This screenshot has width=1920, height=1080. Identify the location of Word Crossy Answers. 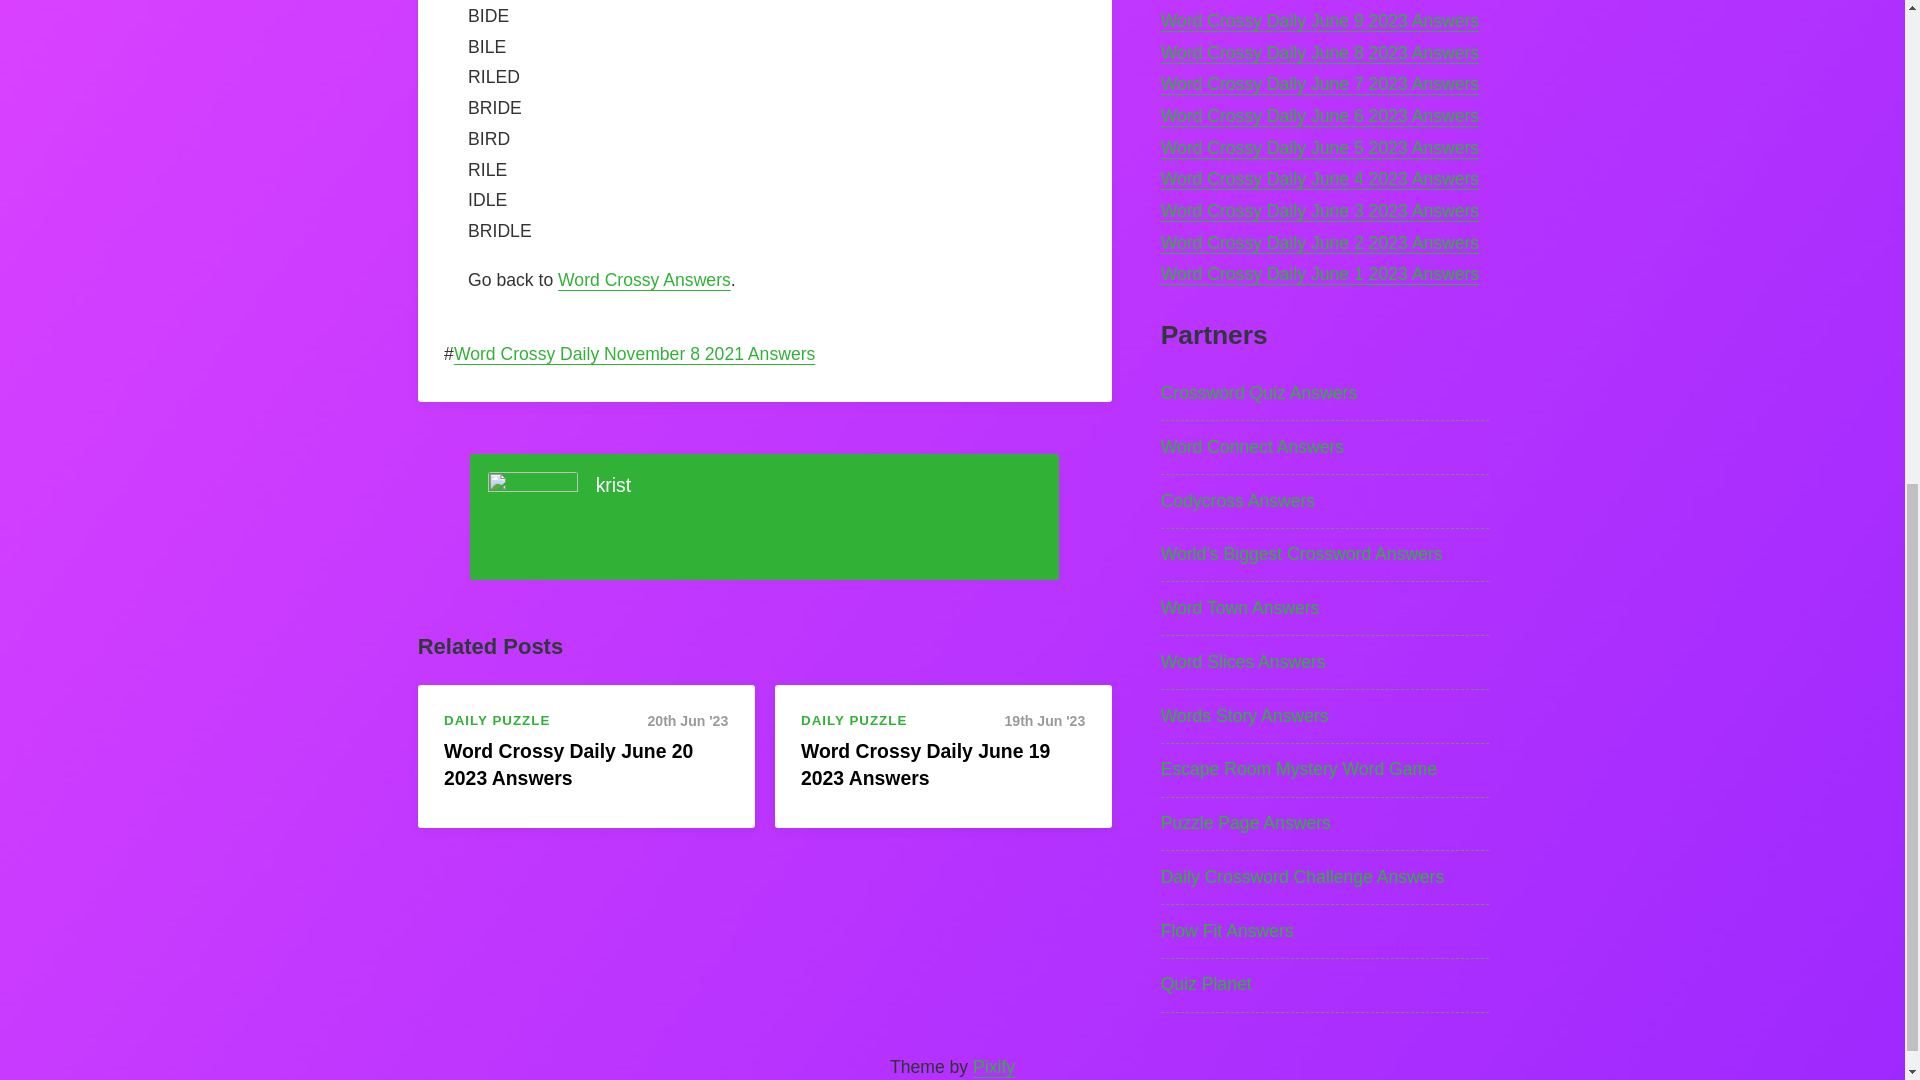
(644, 280).